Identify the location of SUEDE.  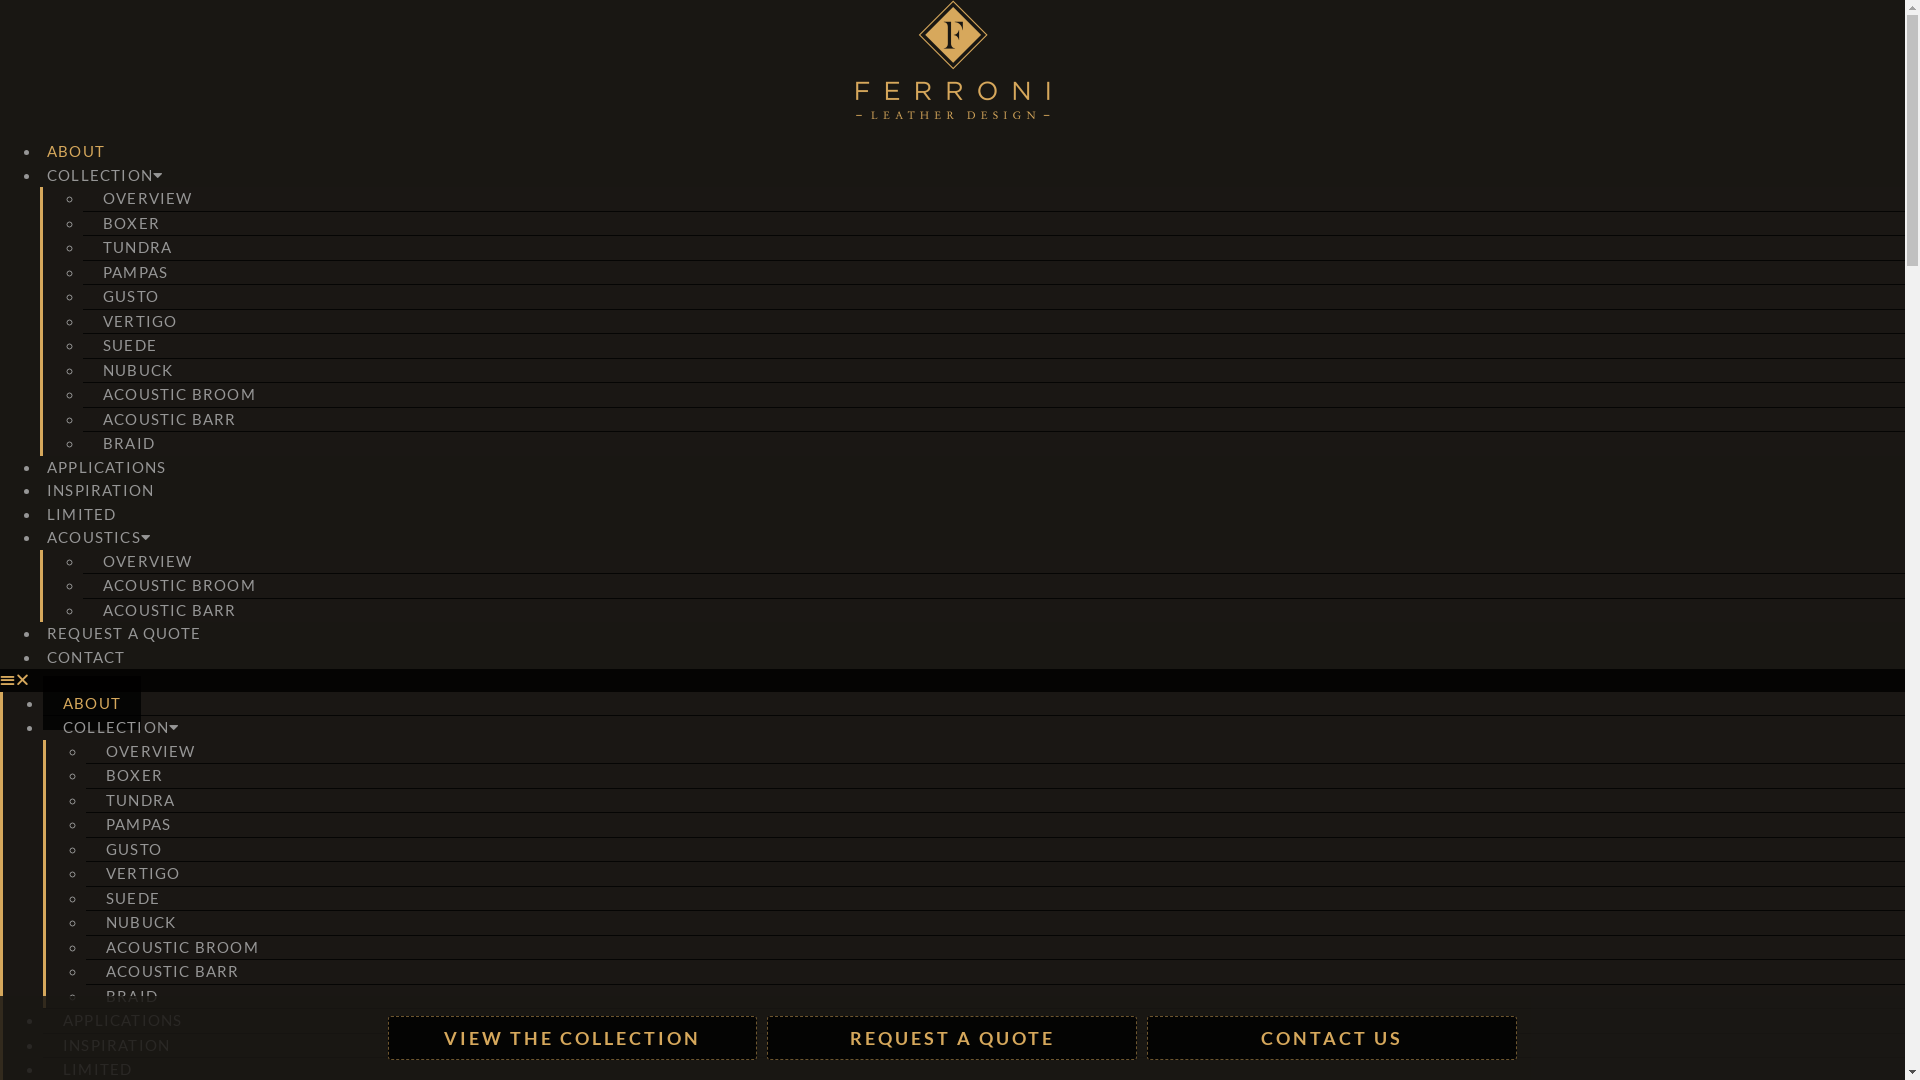
(130, 345).